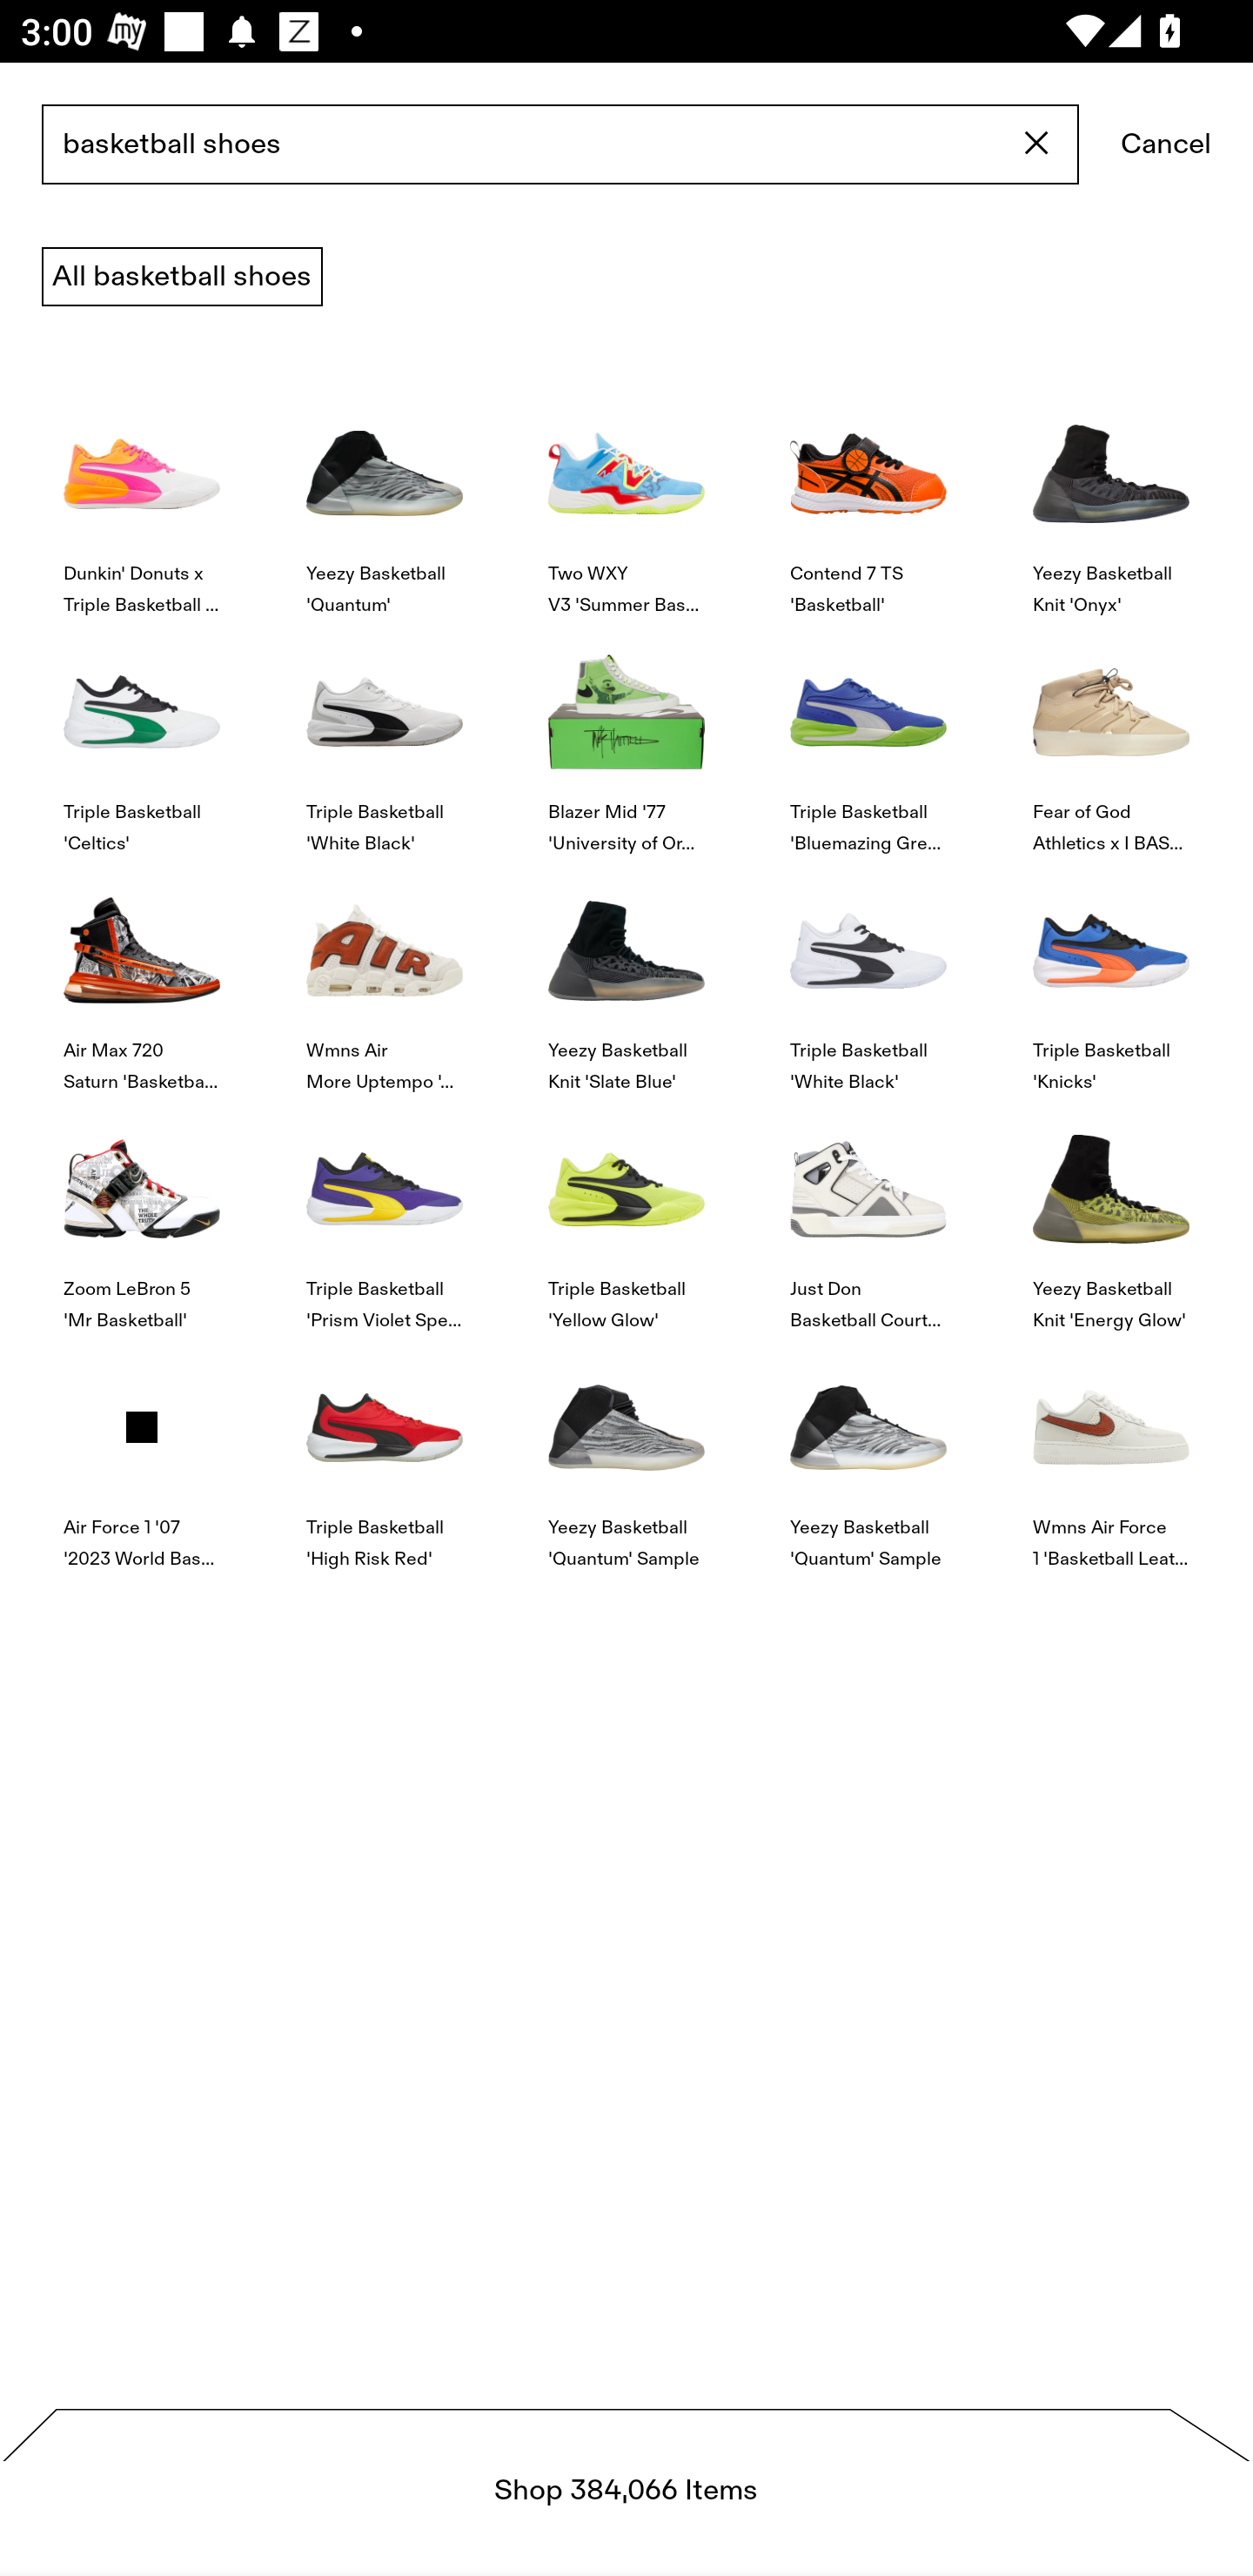  Describe the element at coordinates (142, 736) in the screenshot. I see `Triple Basketball 'Celtics'` at that location.